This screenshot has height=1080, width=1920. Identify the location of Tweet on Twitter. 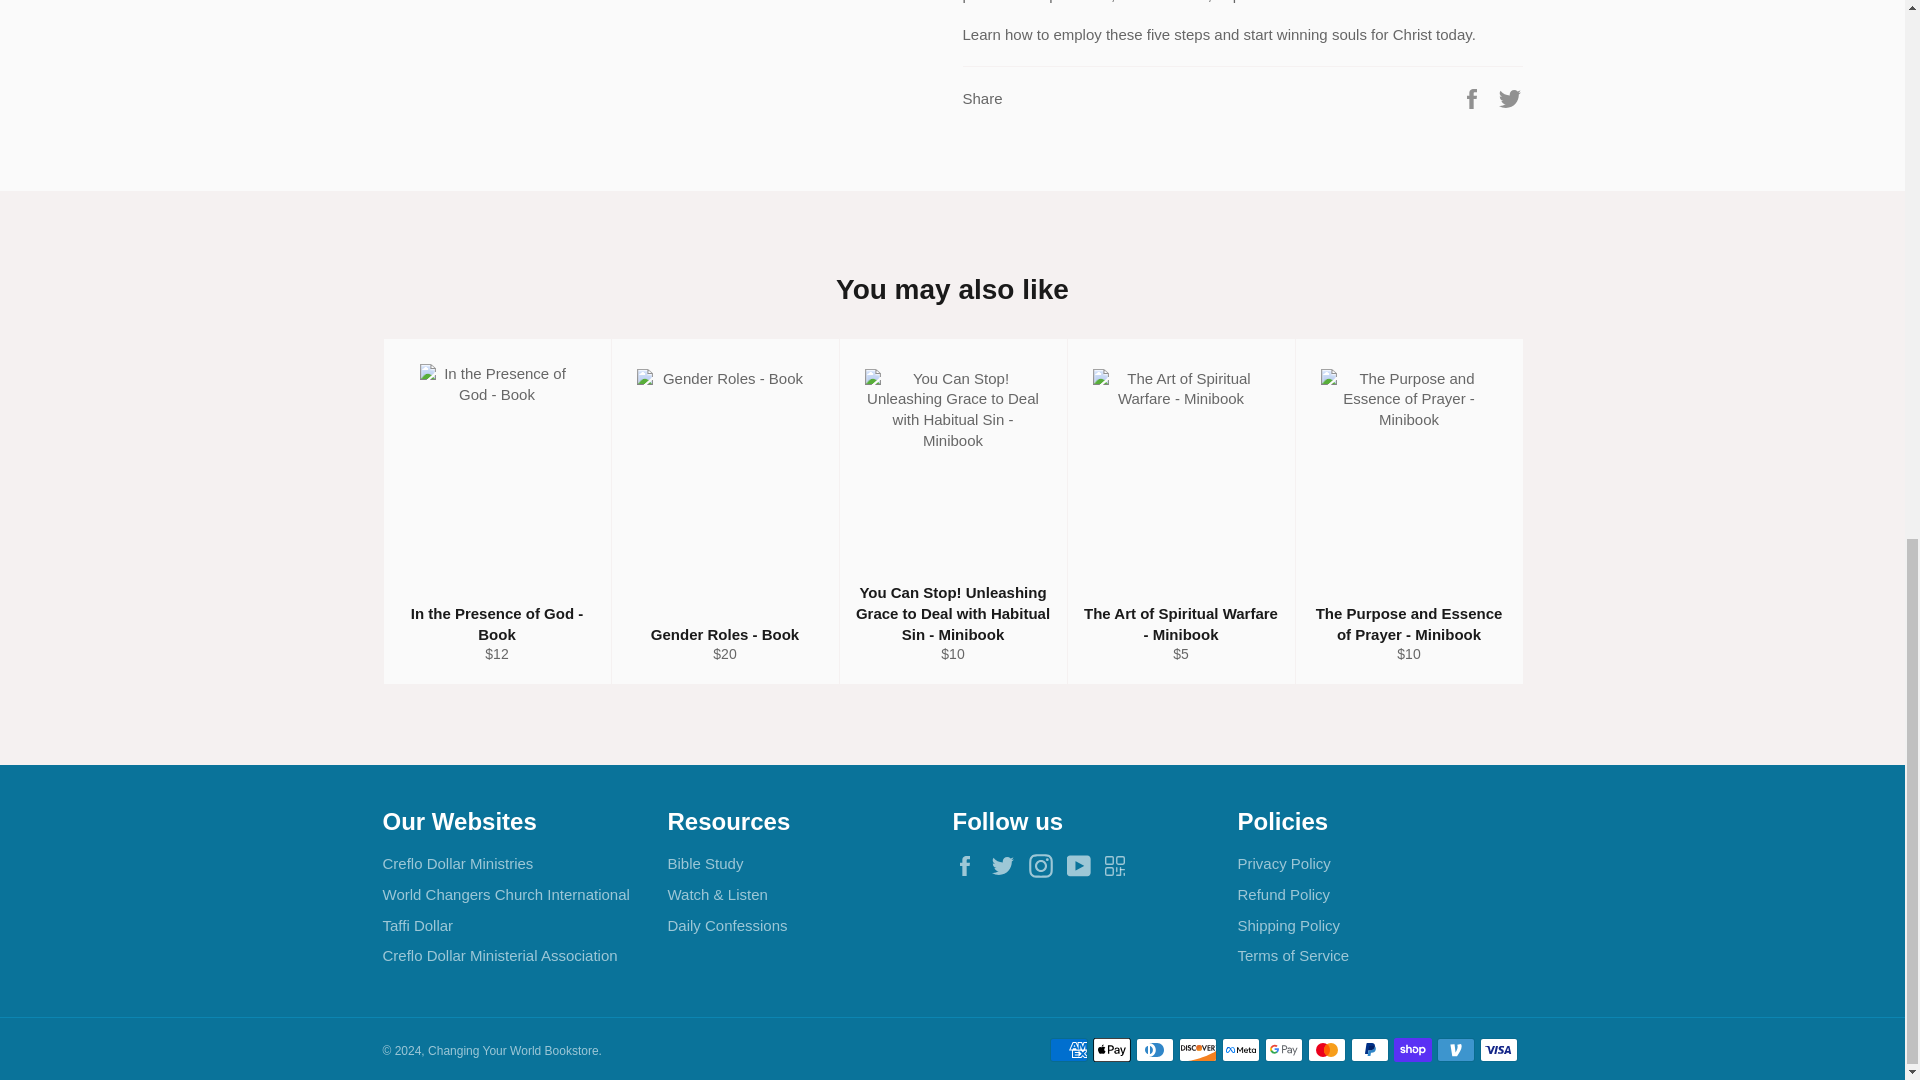
(1510, 96).